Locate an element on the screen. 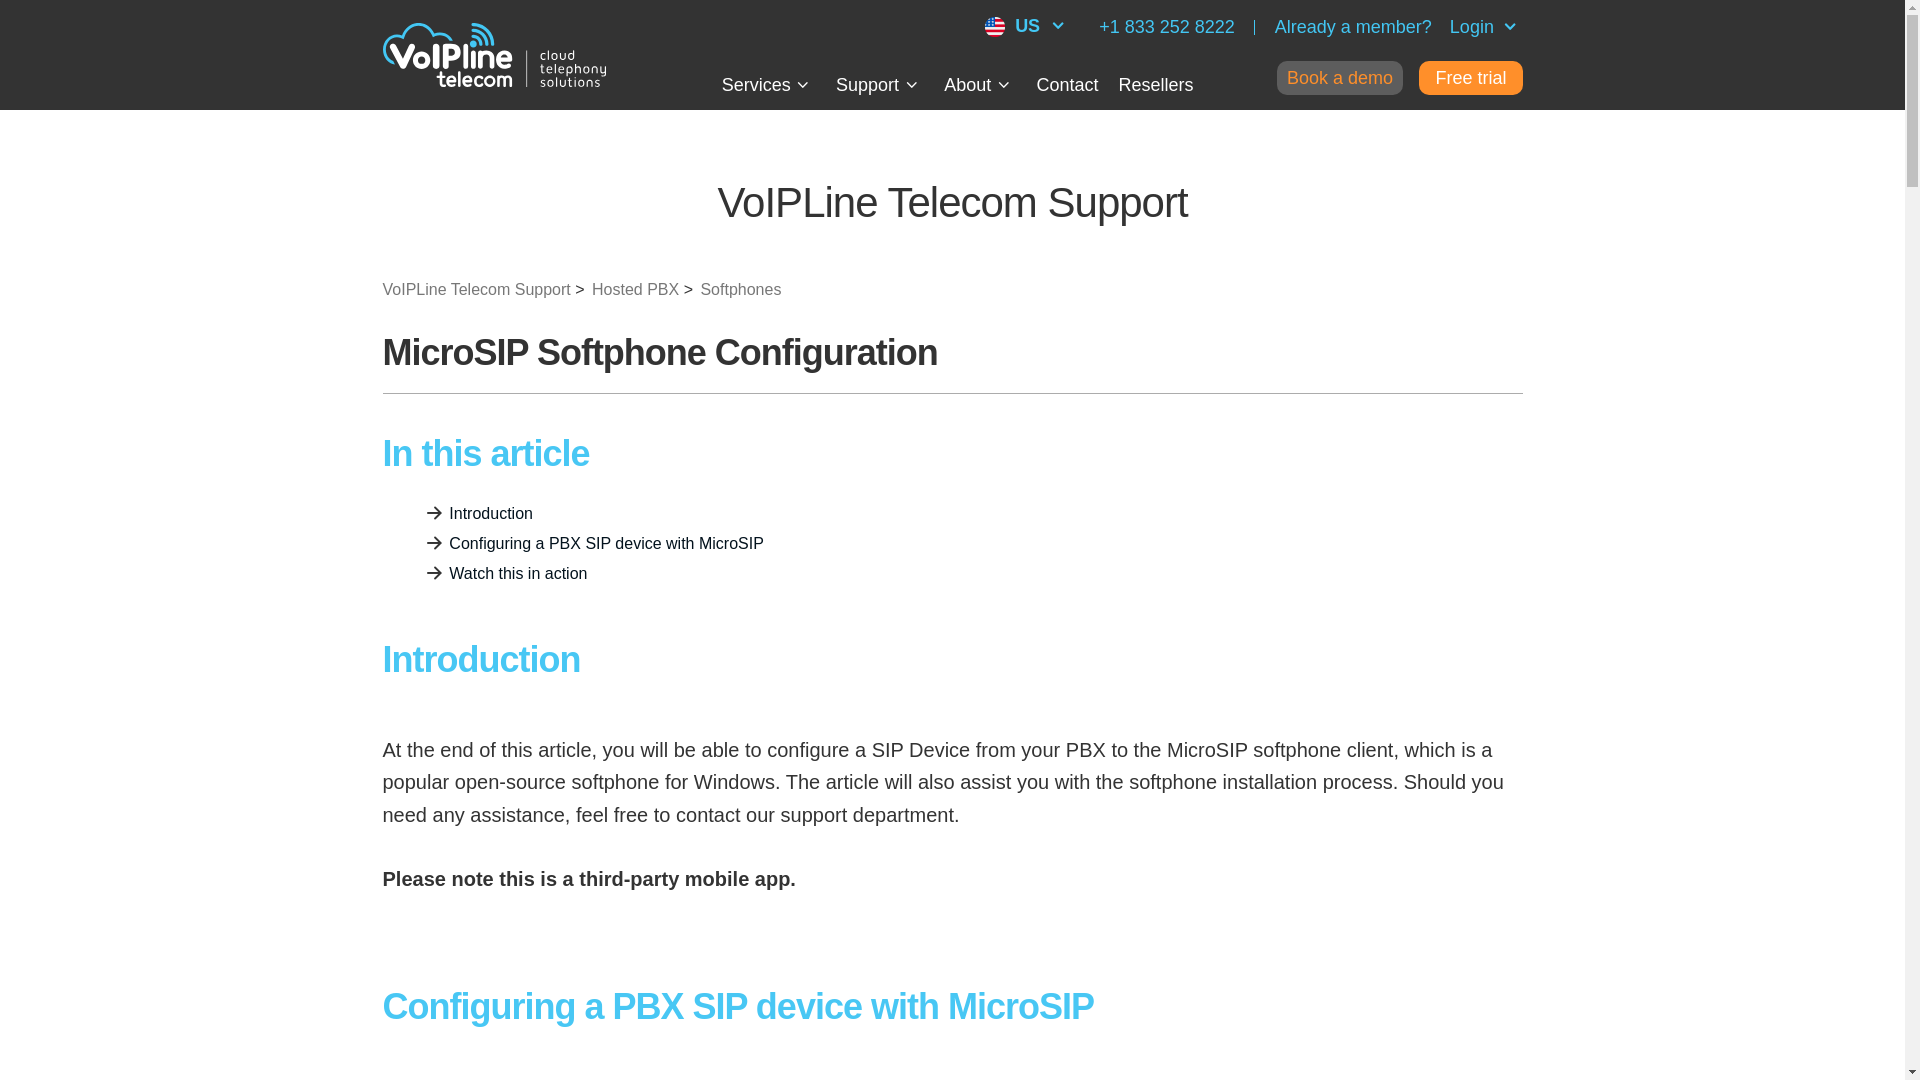  About is located at coordinates (980, 85).